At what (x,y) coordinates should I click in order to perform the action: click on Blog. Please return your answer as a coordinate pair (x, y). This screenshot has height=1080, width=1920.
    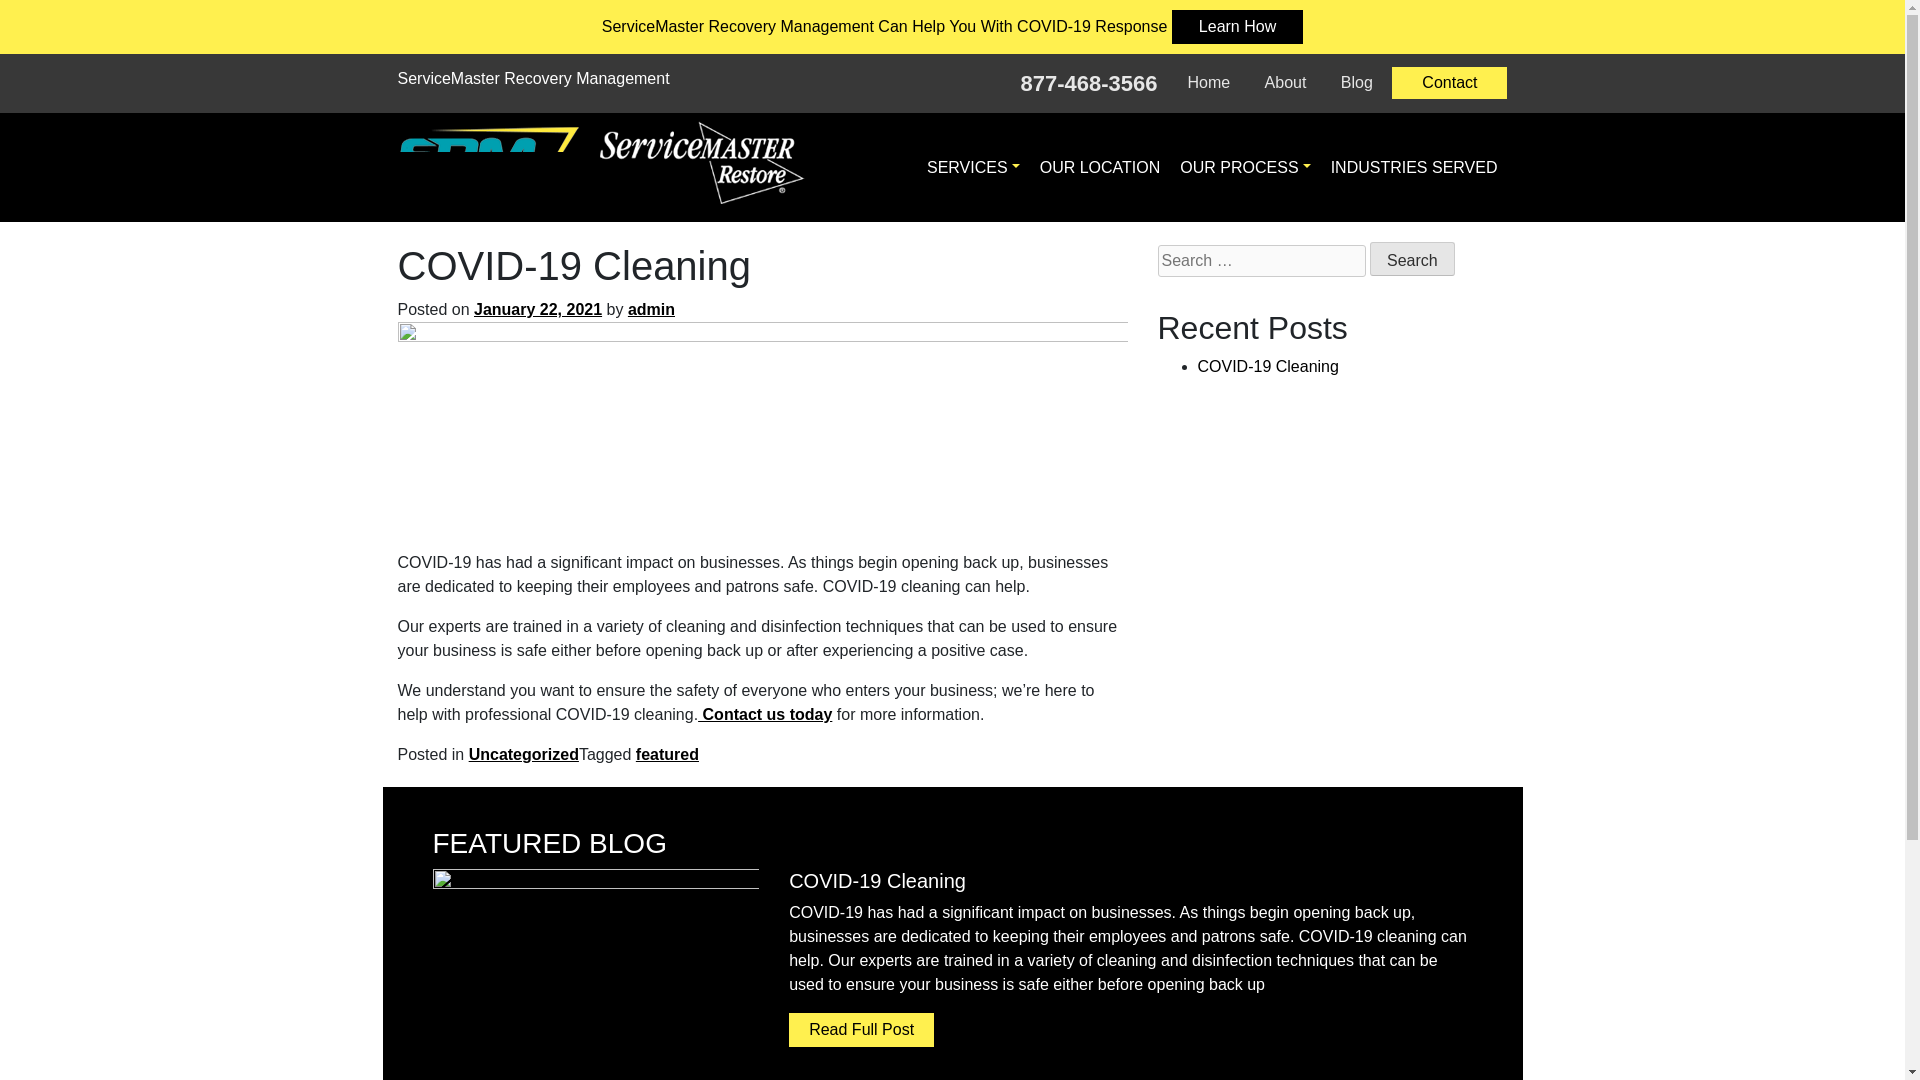
    Looking at the image, I should click on (1357, 83).